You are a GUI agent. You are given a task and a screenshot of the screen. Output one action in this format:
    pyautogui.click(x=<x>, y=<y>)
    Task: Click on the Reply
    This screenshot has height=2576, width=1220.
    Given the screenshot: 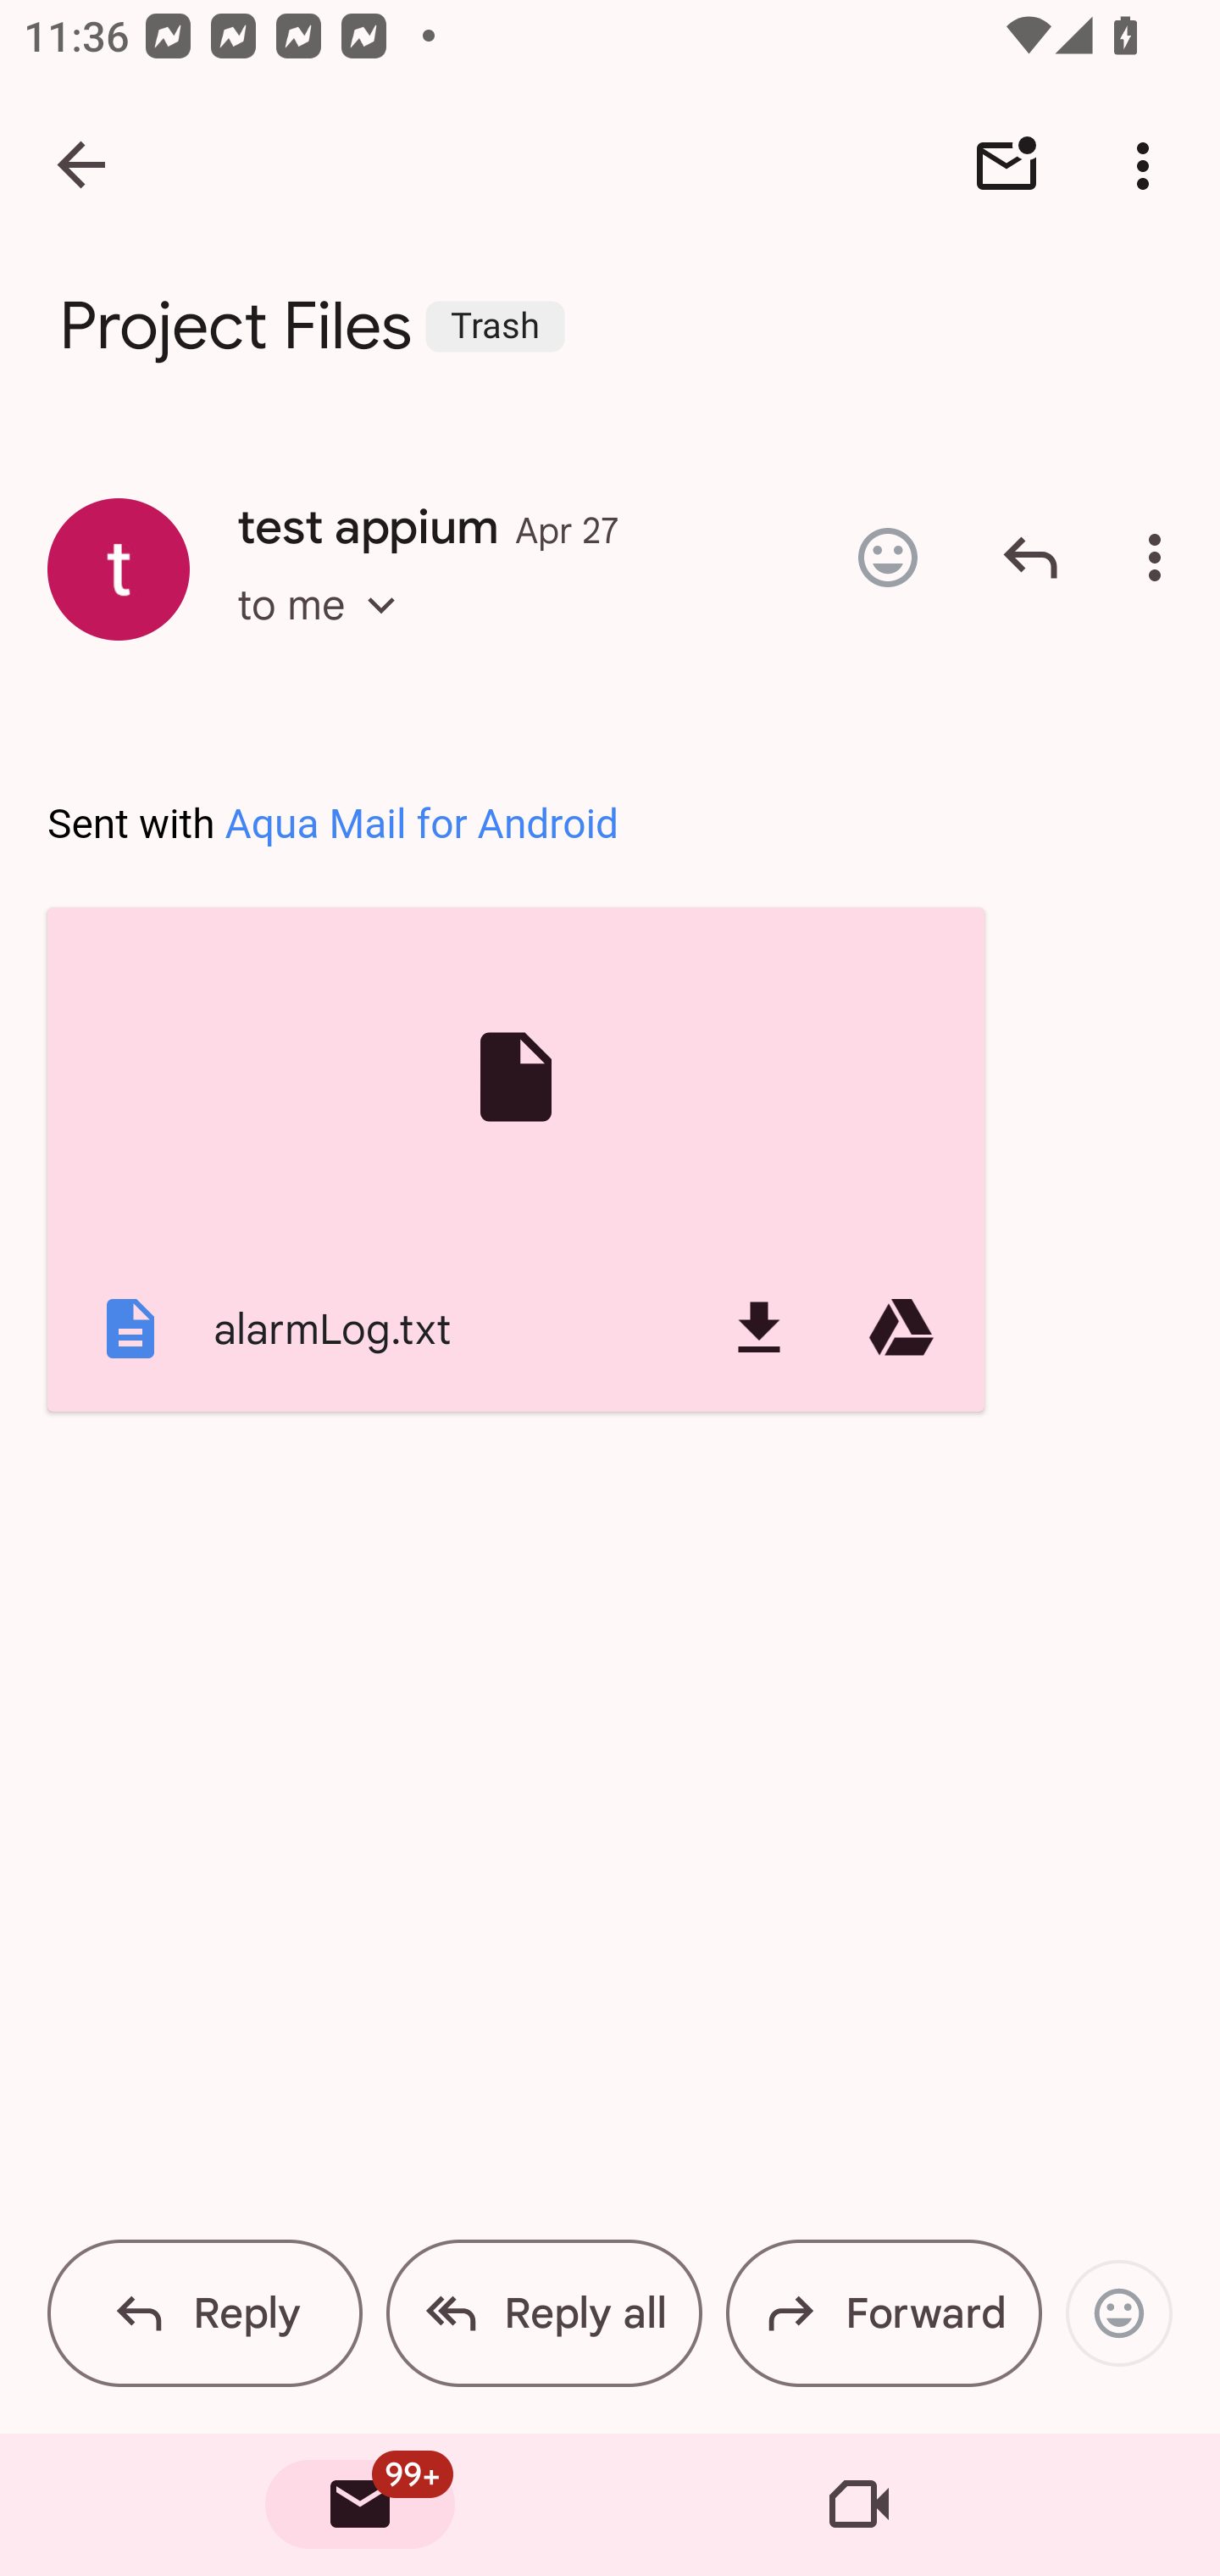 What is the action you would take?
    pyautogui.click(x=1030, y=558)
    